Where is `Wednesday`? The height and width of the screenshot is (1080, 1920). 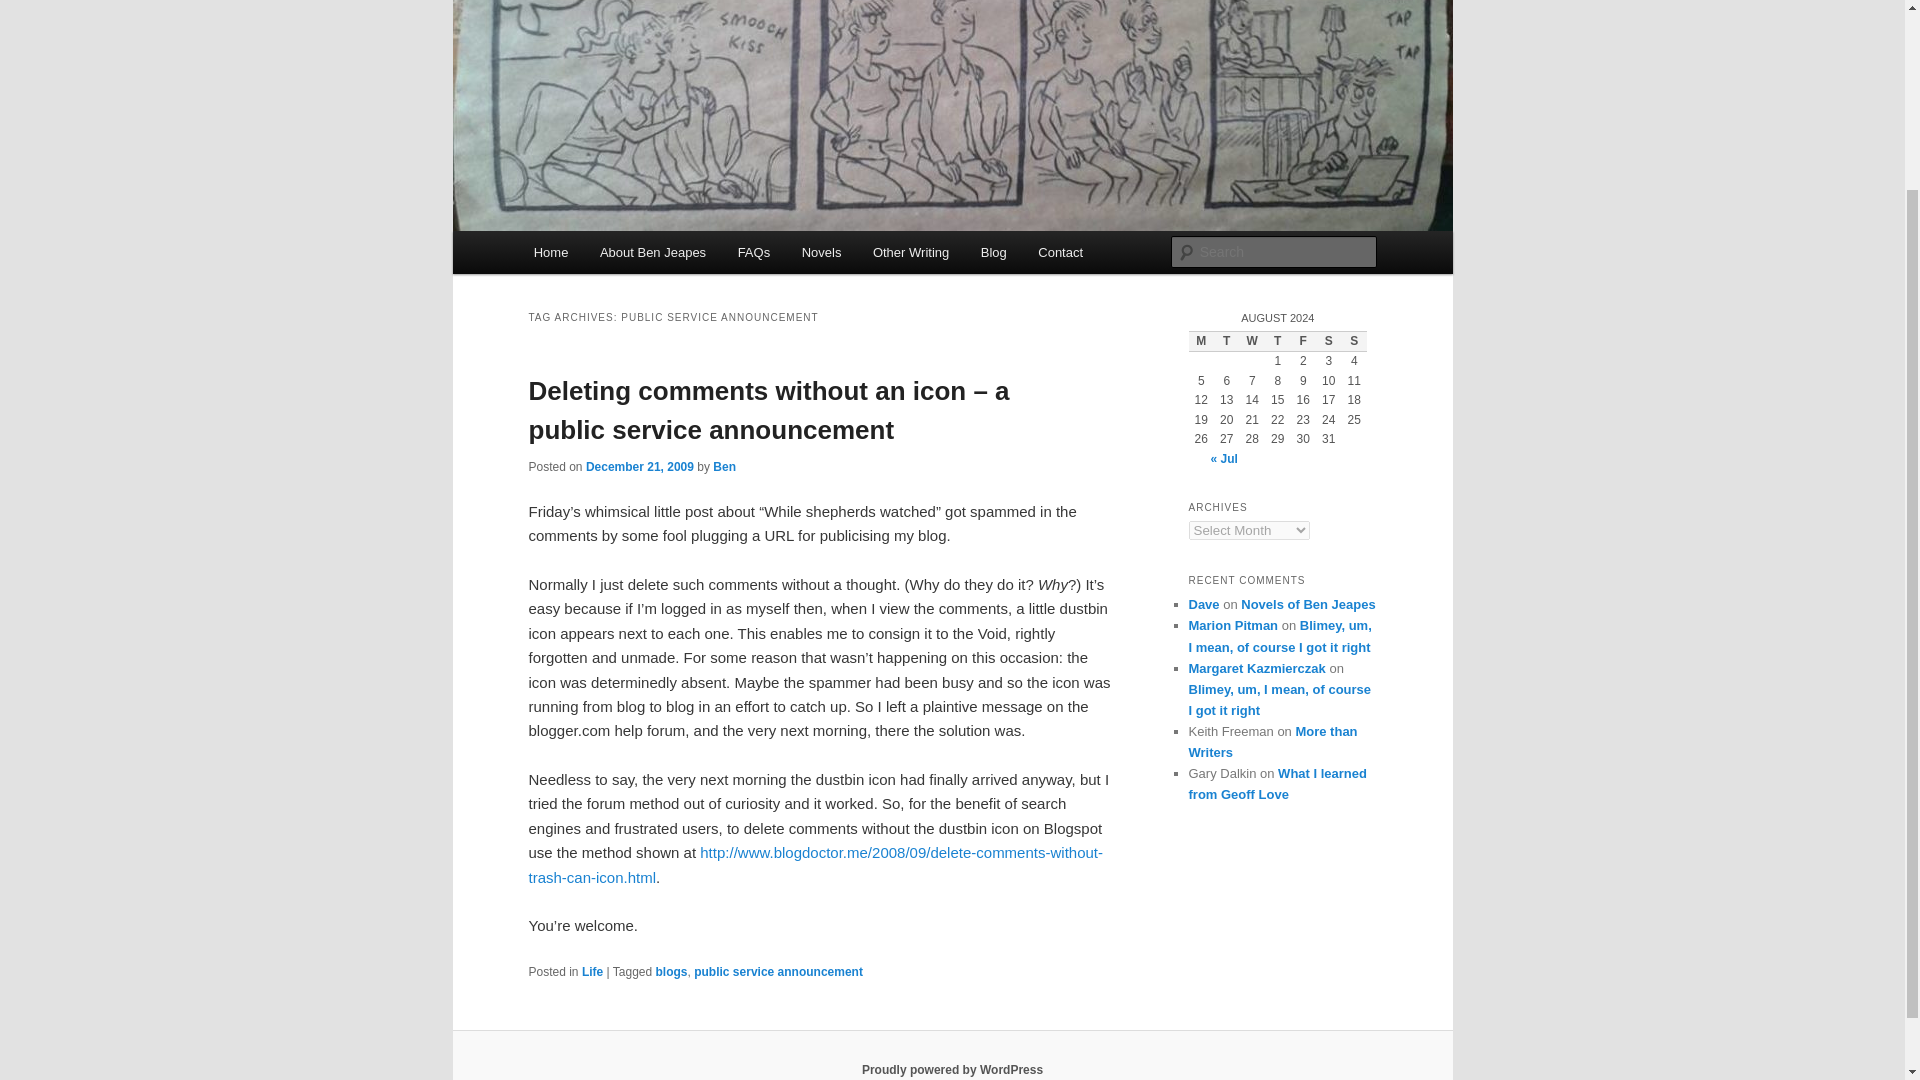 Wednesday is located at coordinates (1252, 342).